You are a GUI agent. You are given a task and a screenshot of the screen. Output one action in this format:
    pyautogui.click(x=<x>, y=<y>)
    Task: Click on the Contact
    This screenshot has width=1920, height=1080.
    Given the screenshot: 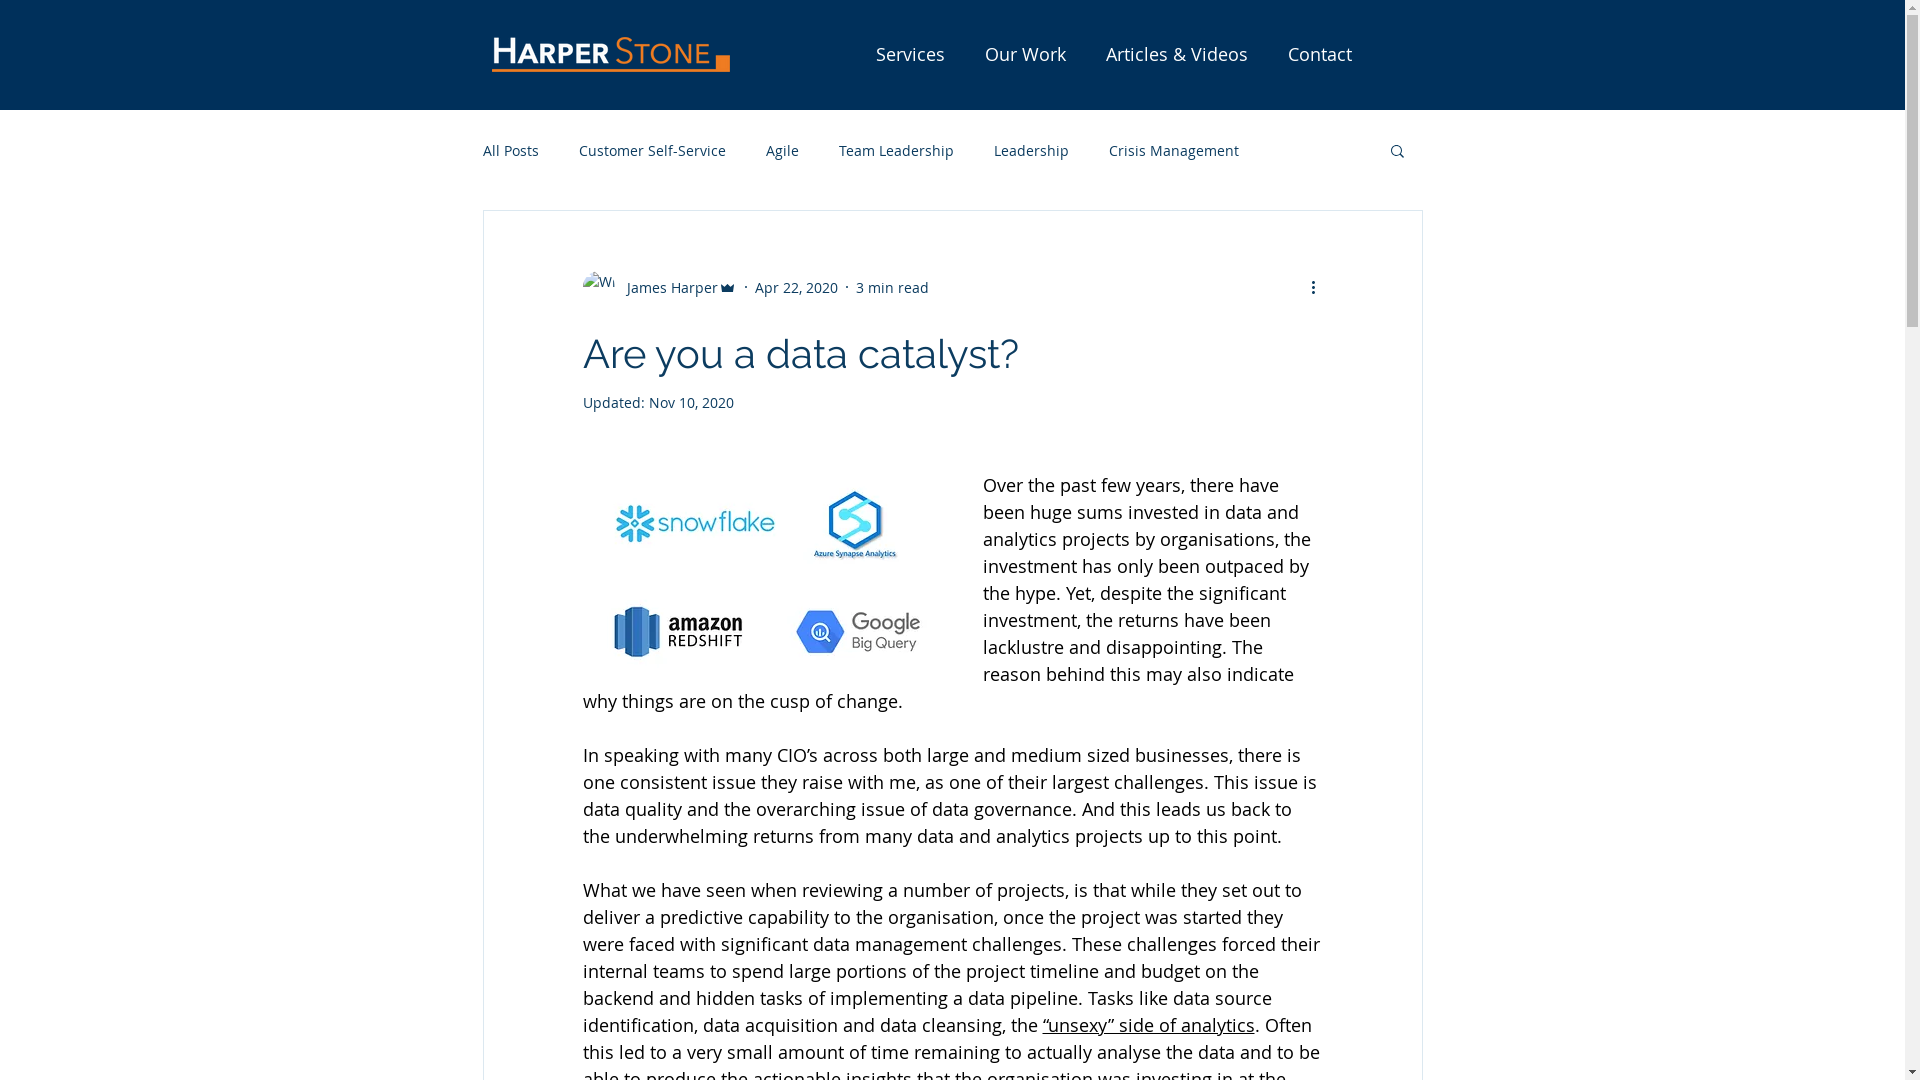 What is the action you would take?
    pyautogui.click(x=1320, y=54)
    